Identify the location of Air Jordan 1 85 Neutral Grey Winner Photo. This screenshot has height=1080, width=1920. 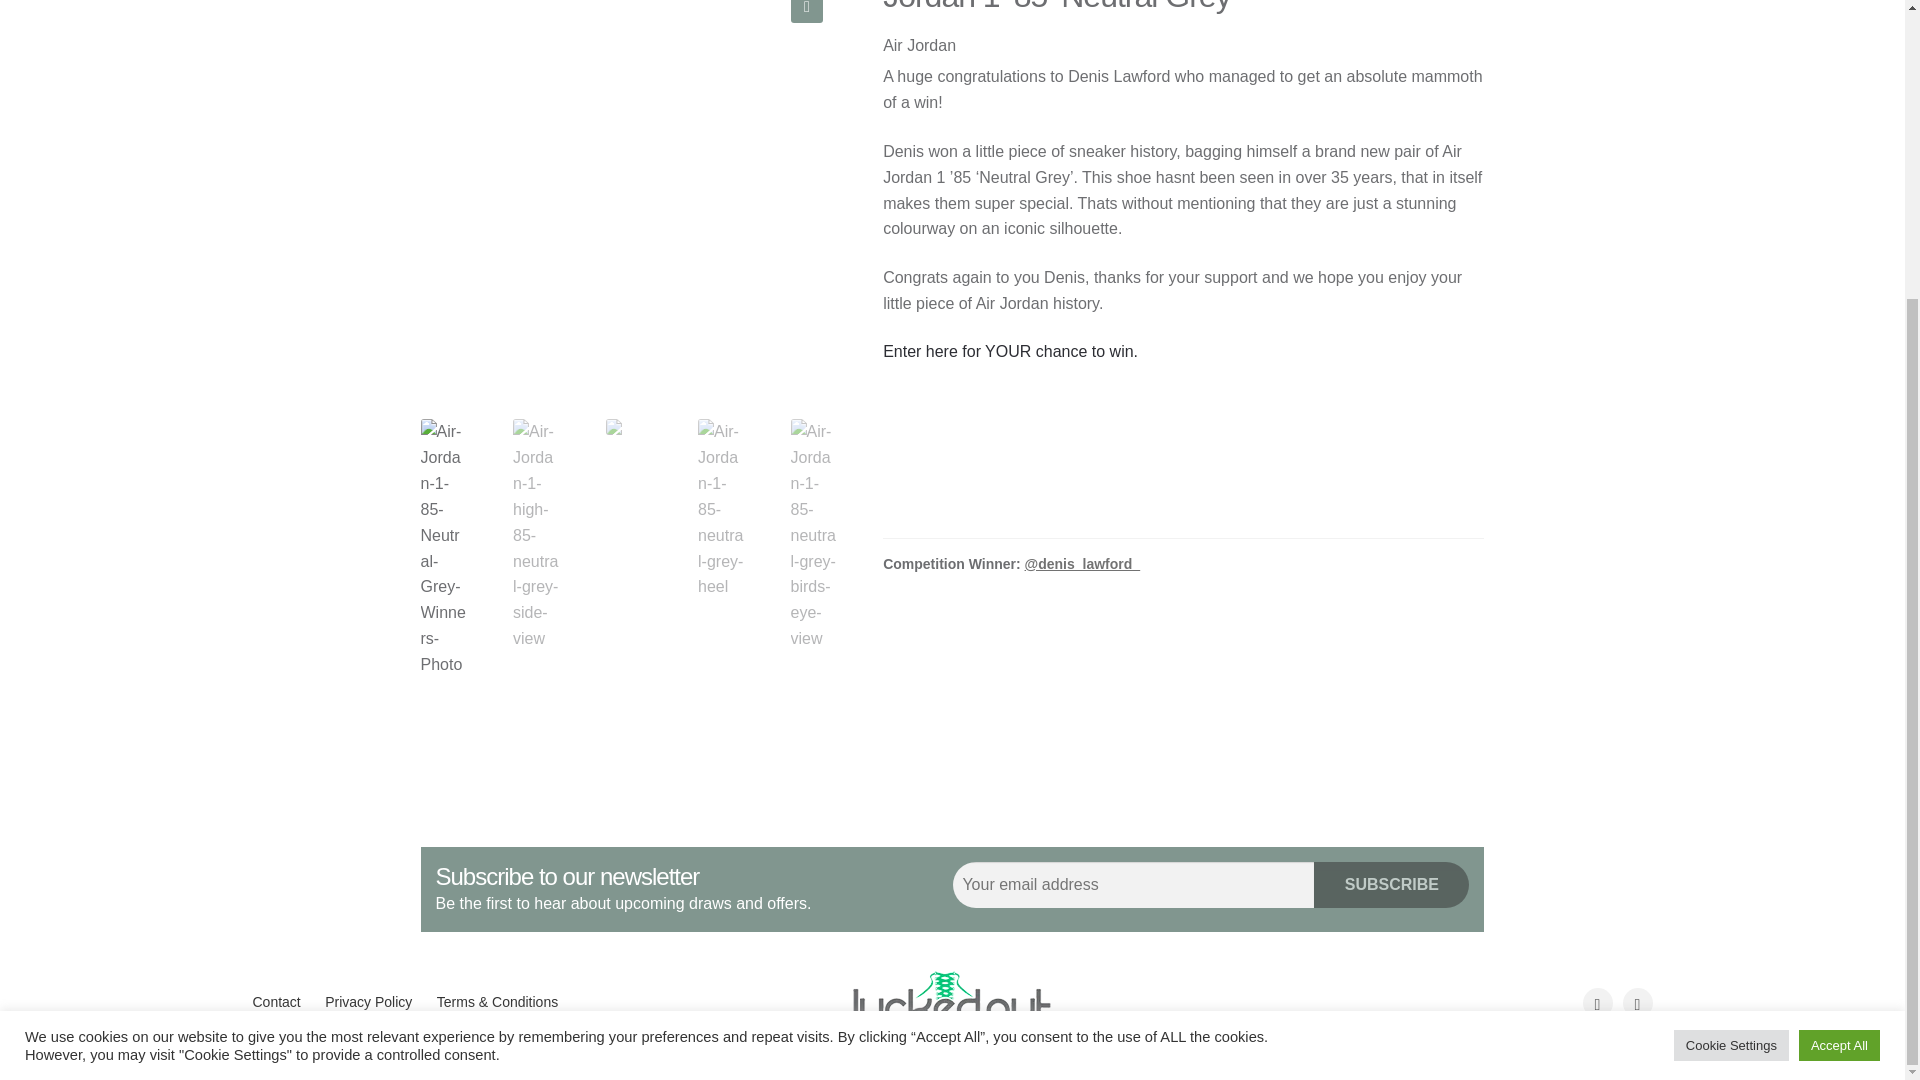
(628, 196).